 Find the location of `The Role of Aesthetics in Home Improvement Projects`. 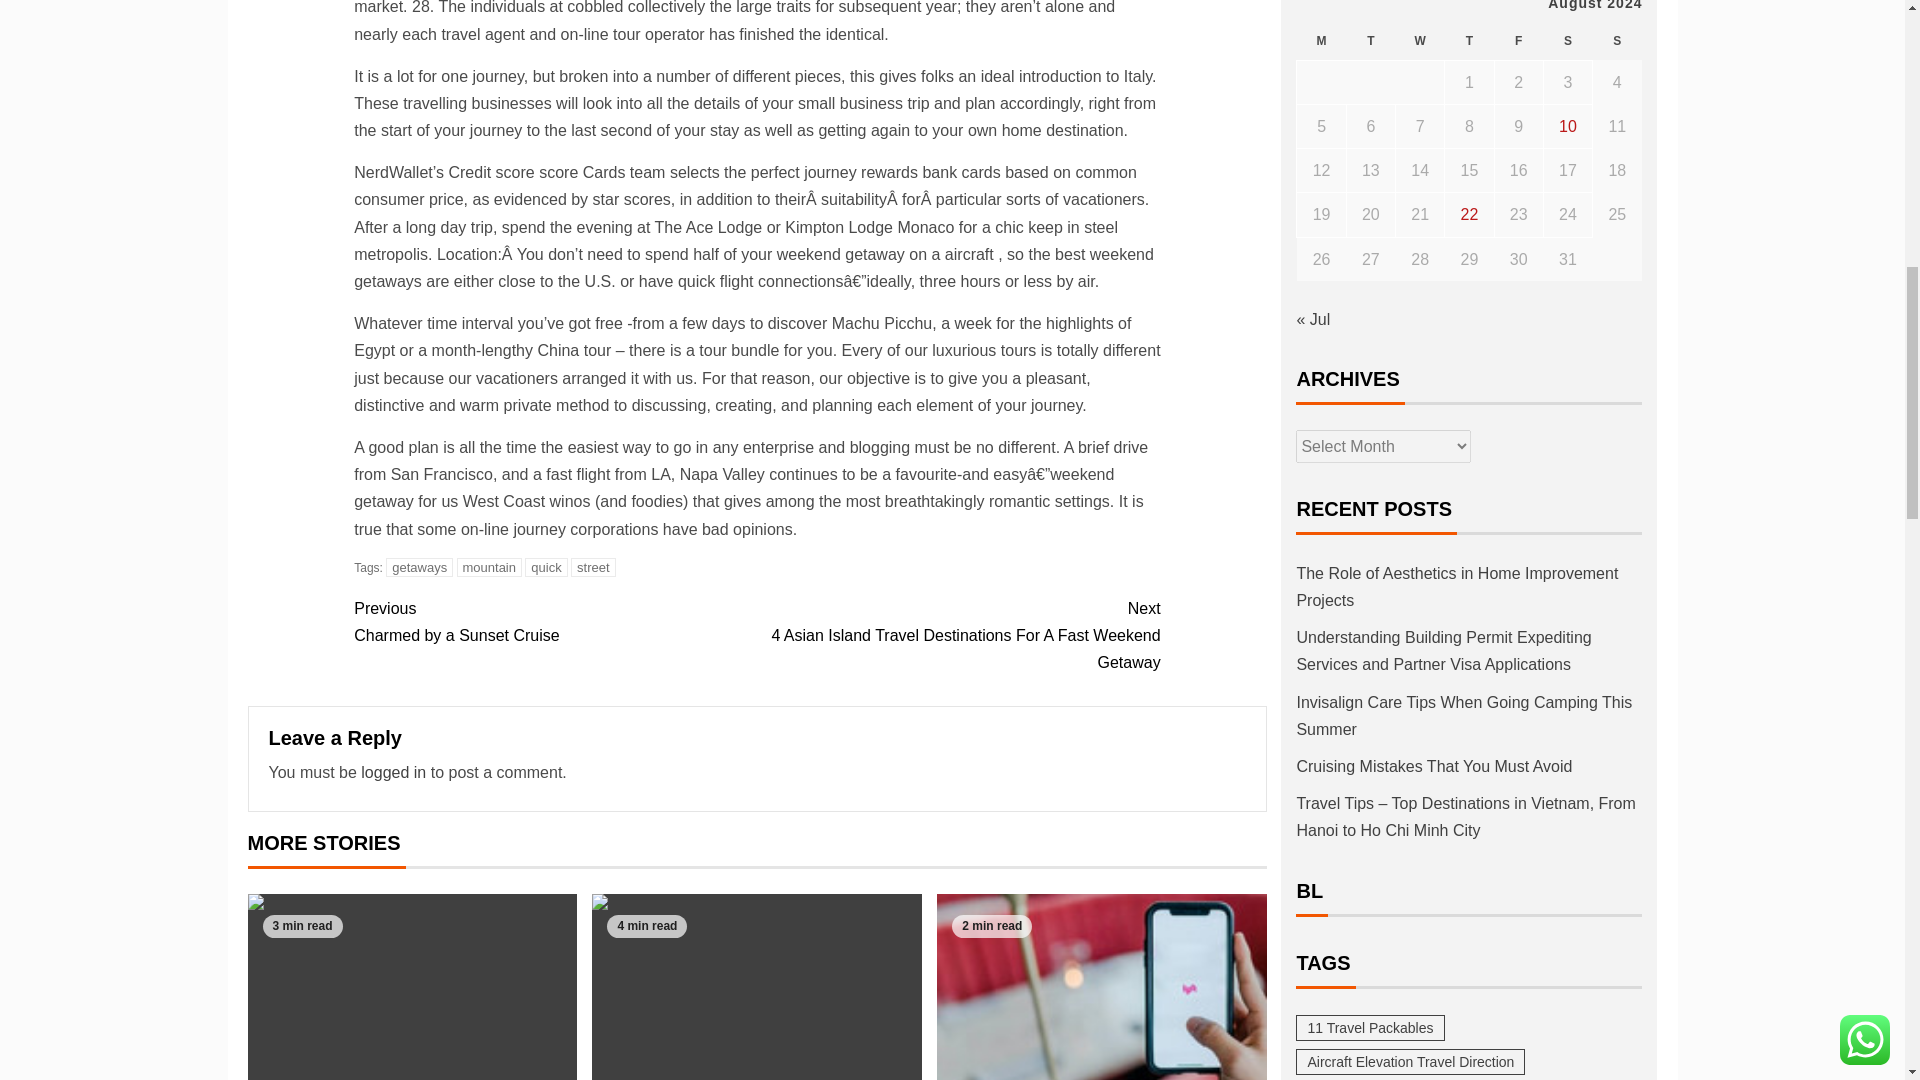

The Role of Aesthetics in Home Improvement Projects is located at coordinates (593, 567).